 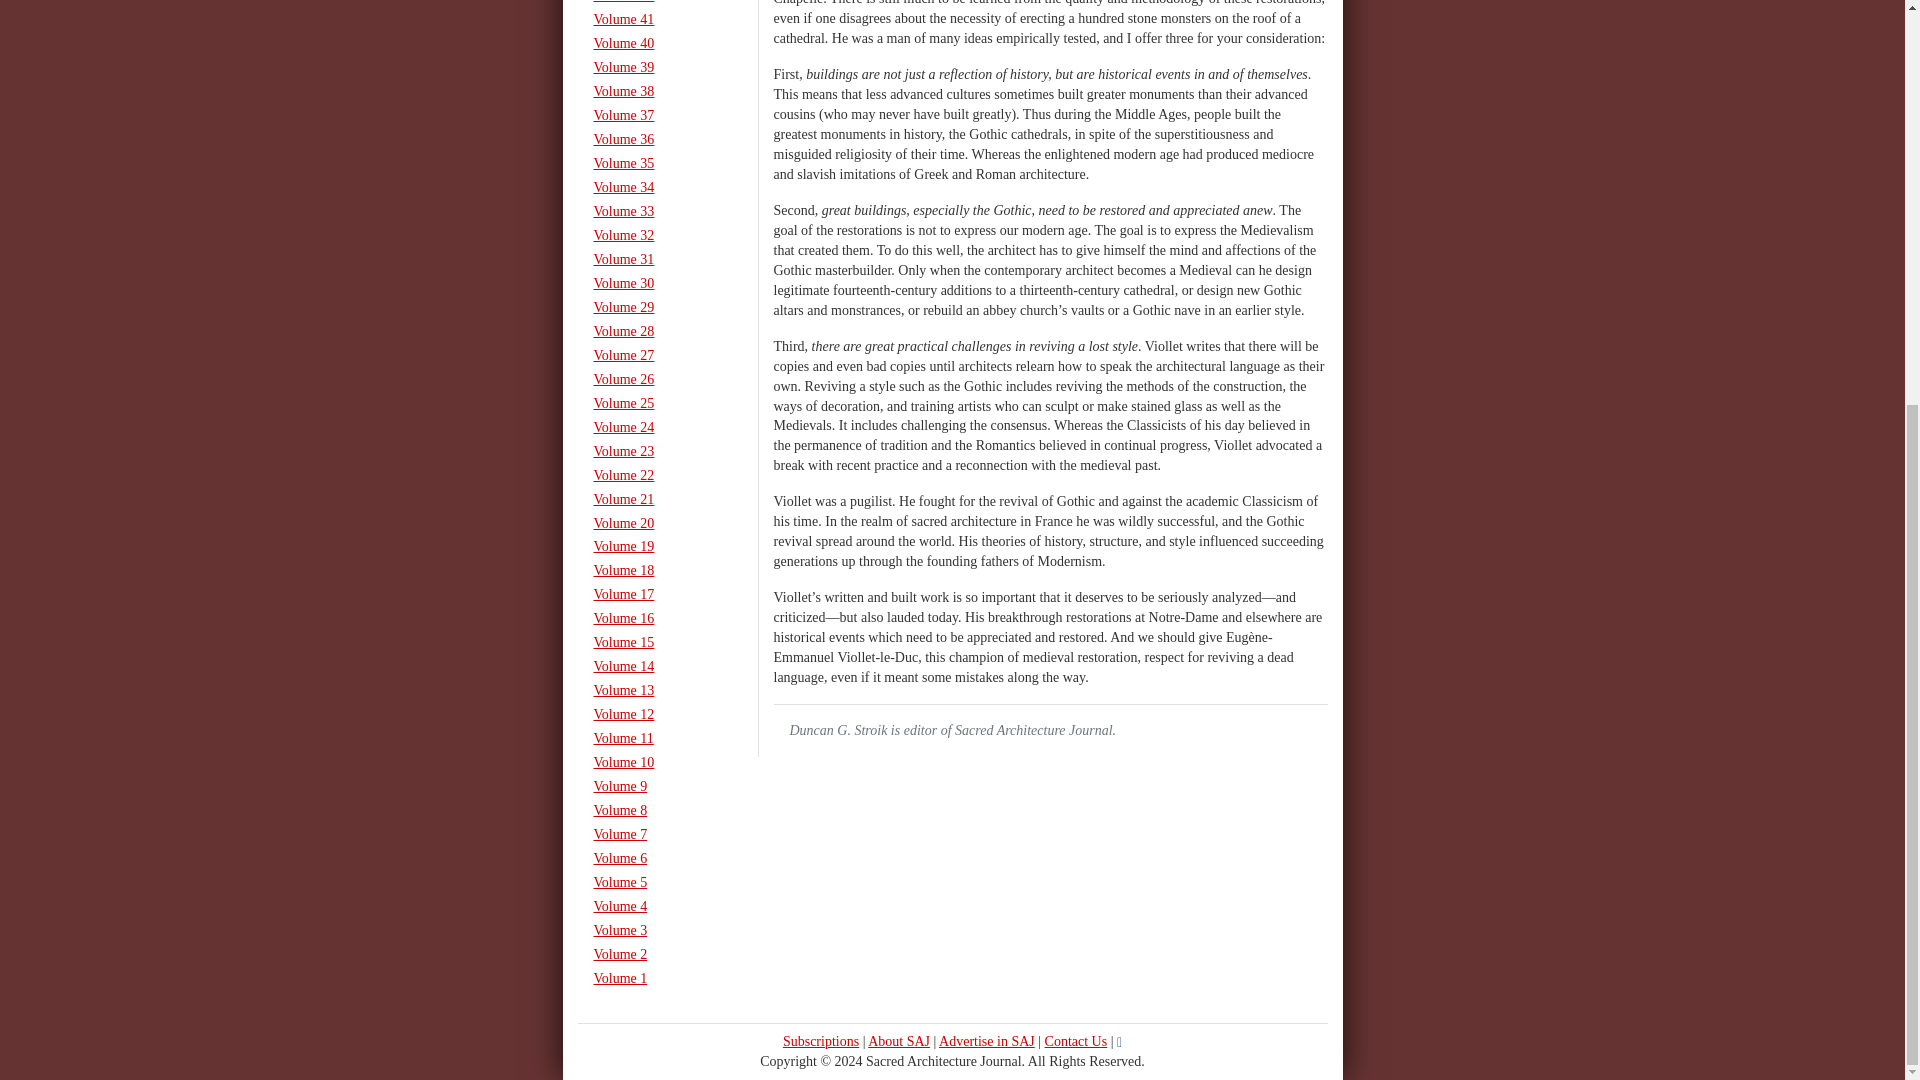 I want to click on Volume 24, so click(x=660, y=427).